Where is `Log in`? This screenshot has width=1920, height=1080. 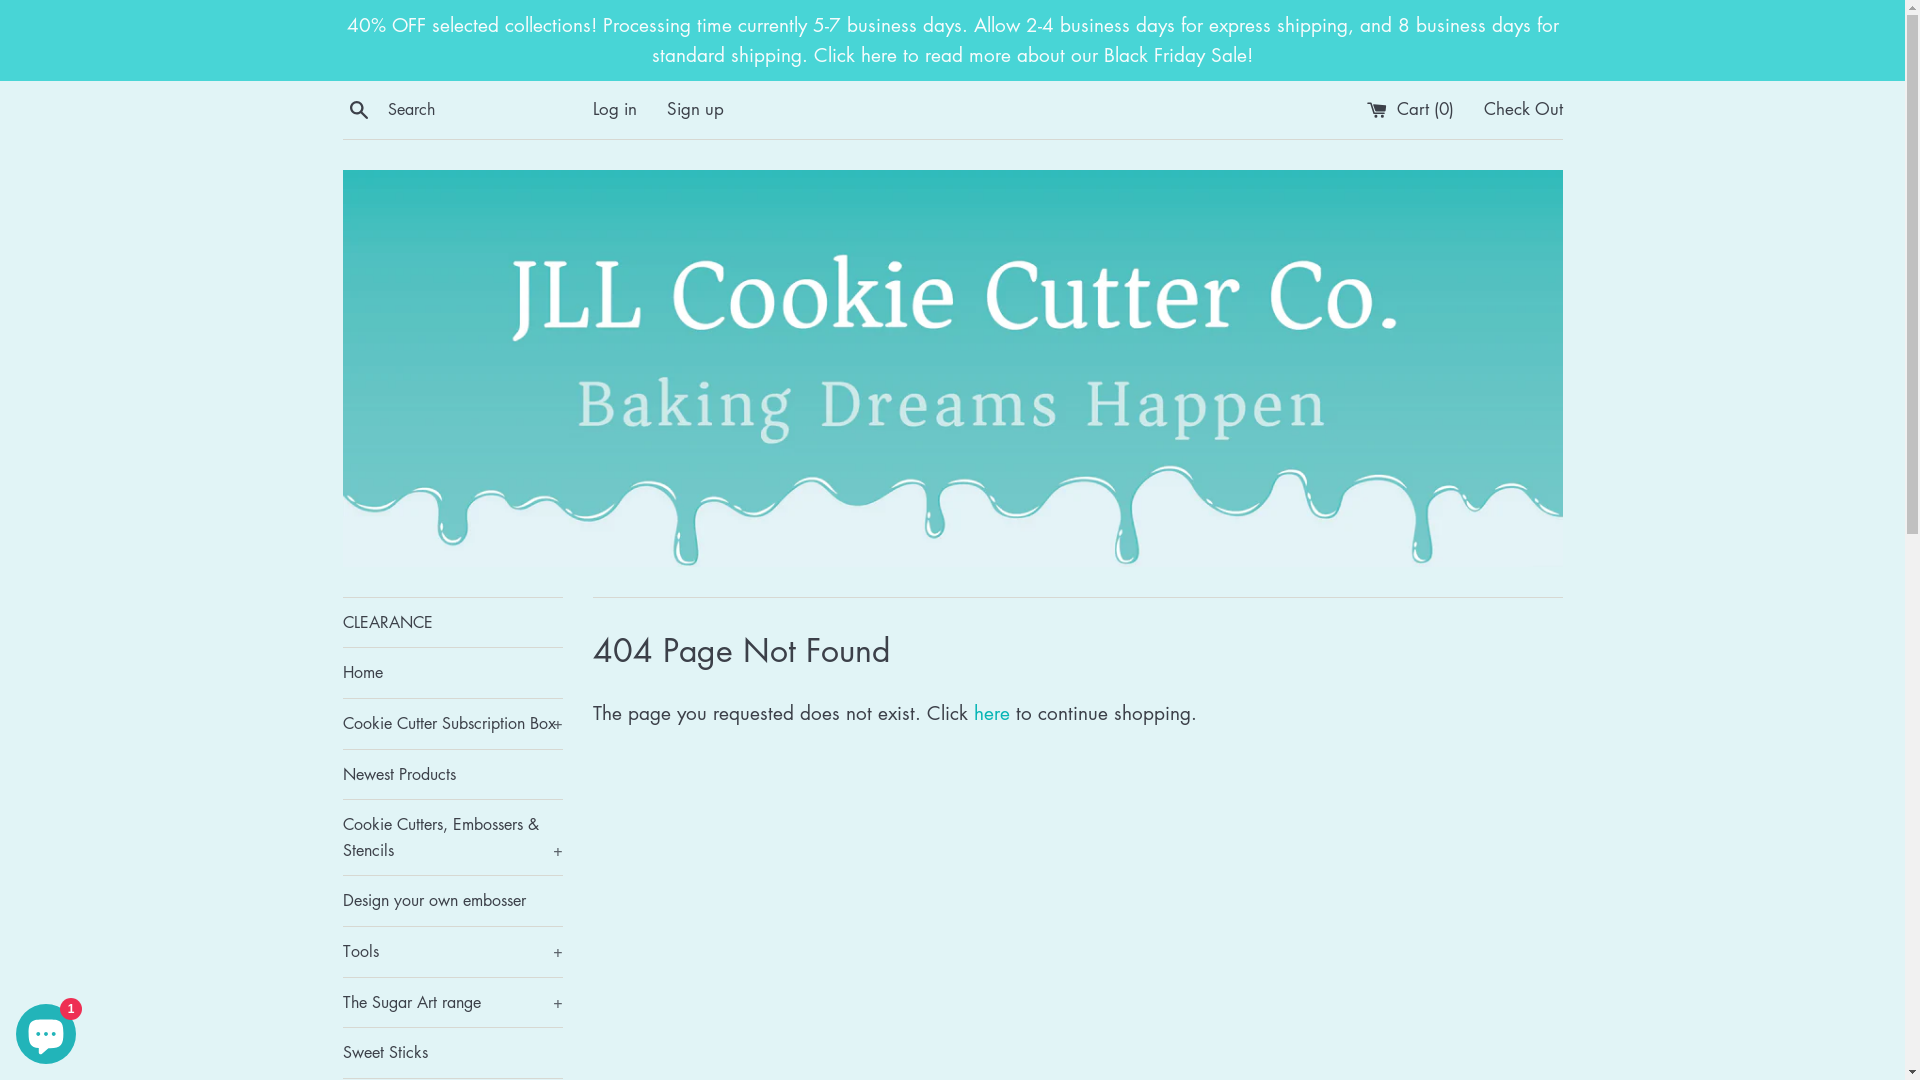 Log in is located at coordinates (614, 108).